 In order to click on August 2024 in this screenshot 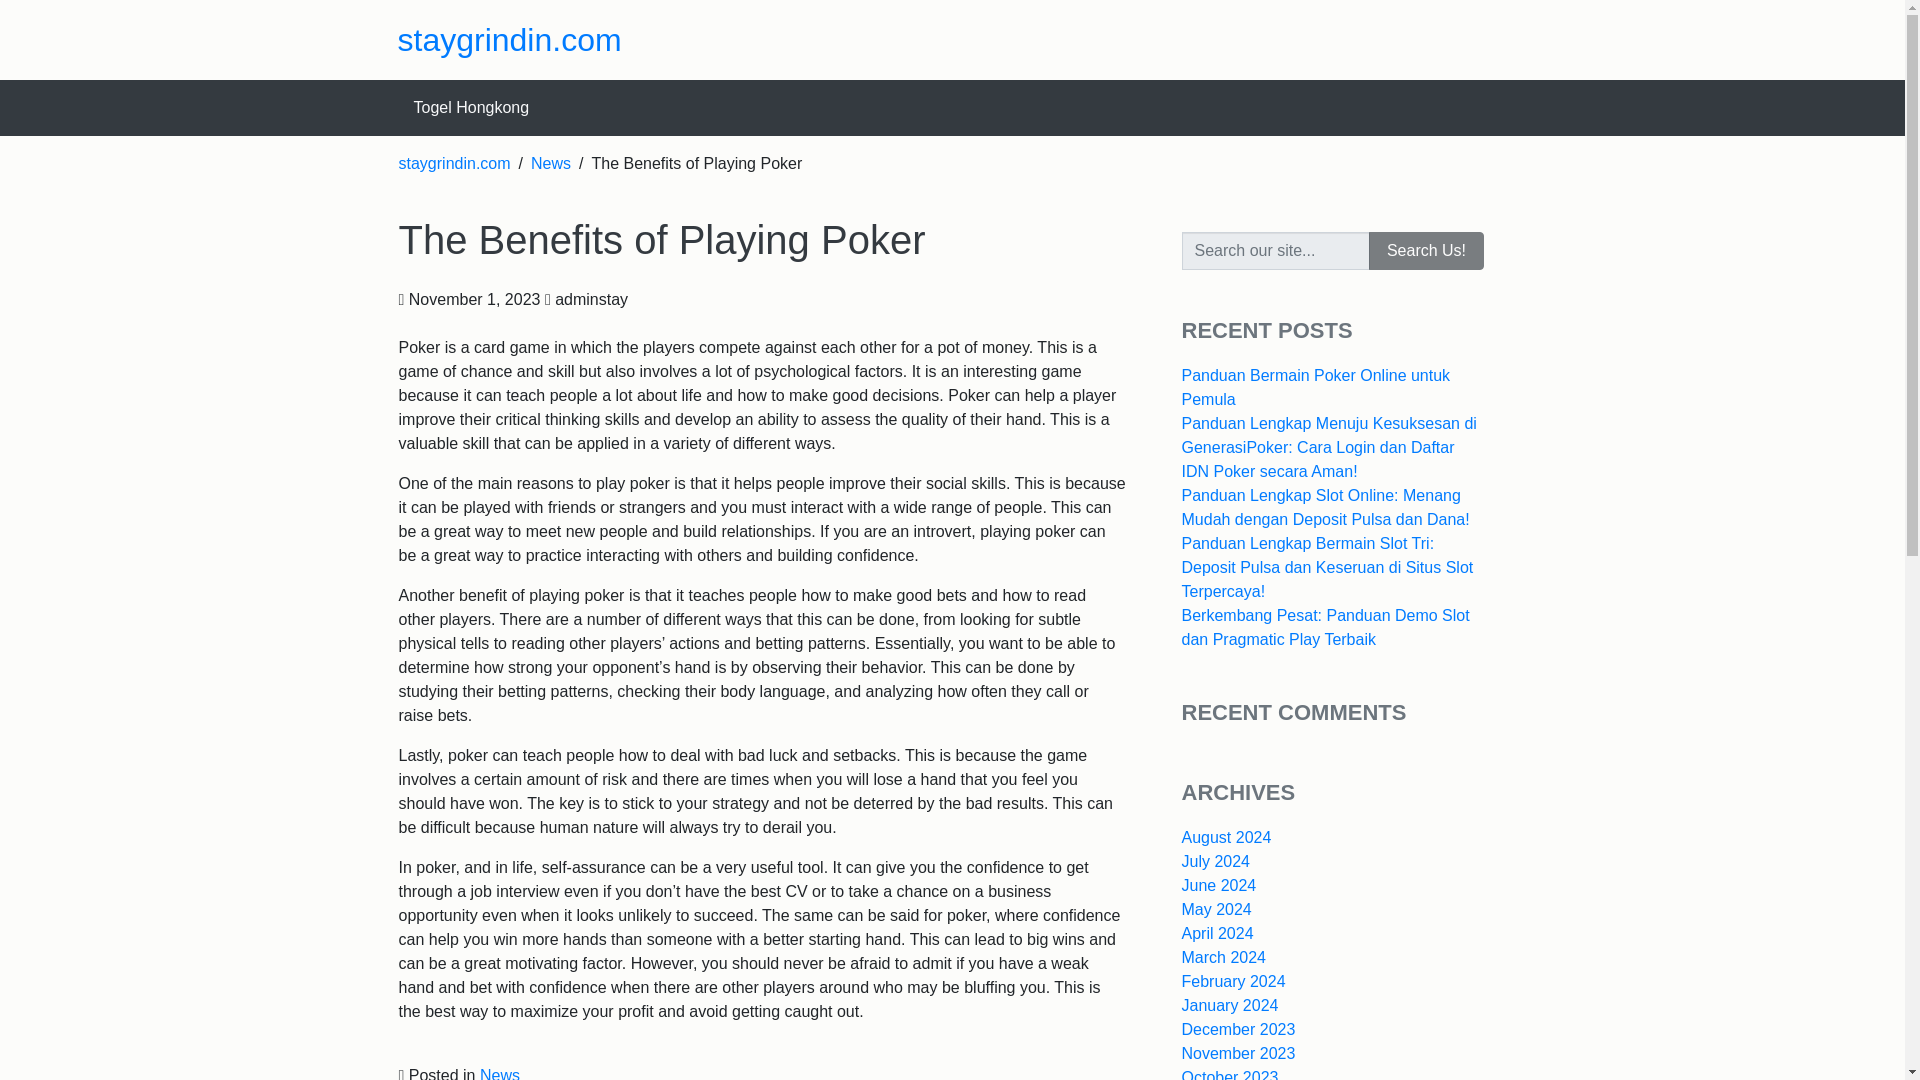, I will do `click(1226, 837)`.